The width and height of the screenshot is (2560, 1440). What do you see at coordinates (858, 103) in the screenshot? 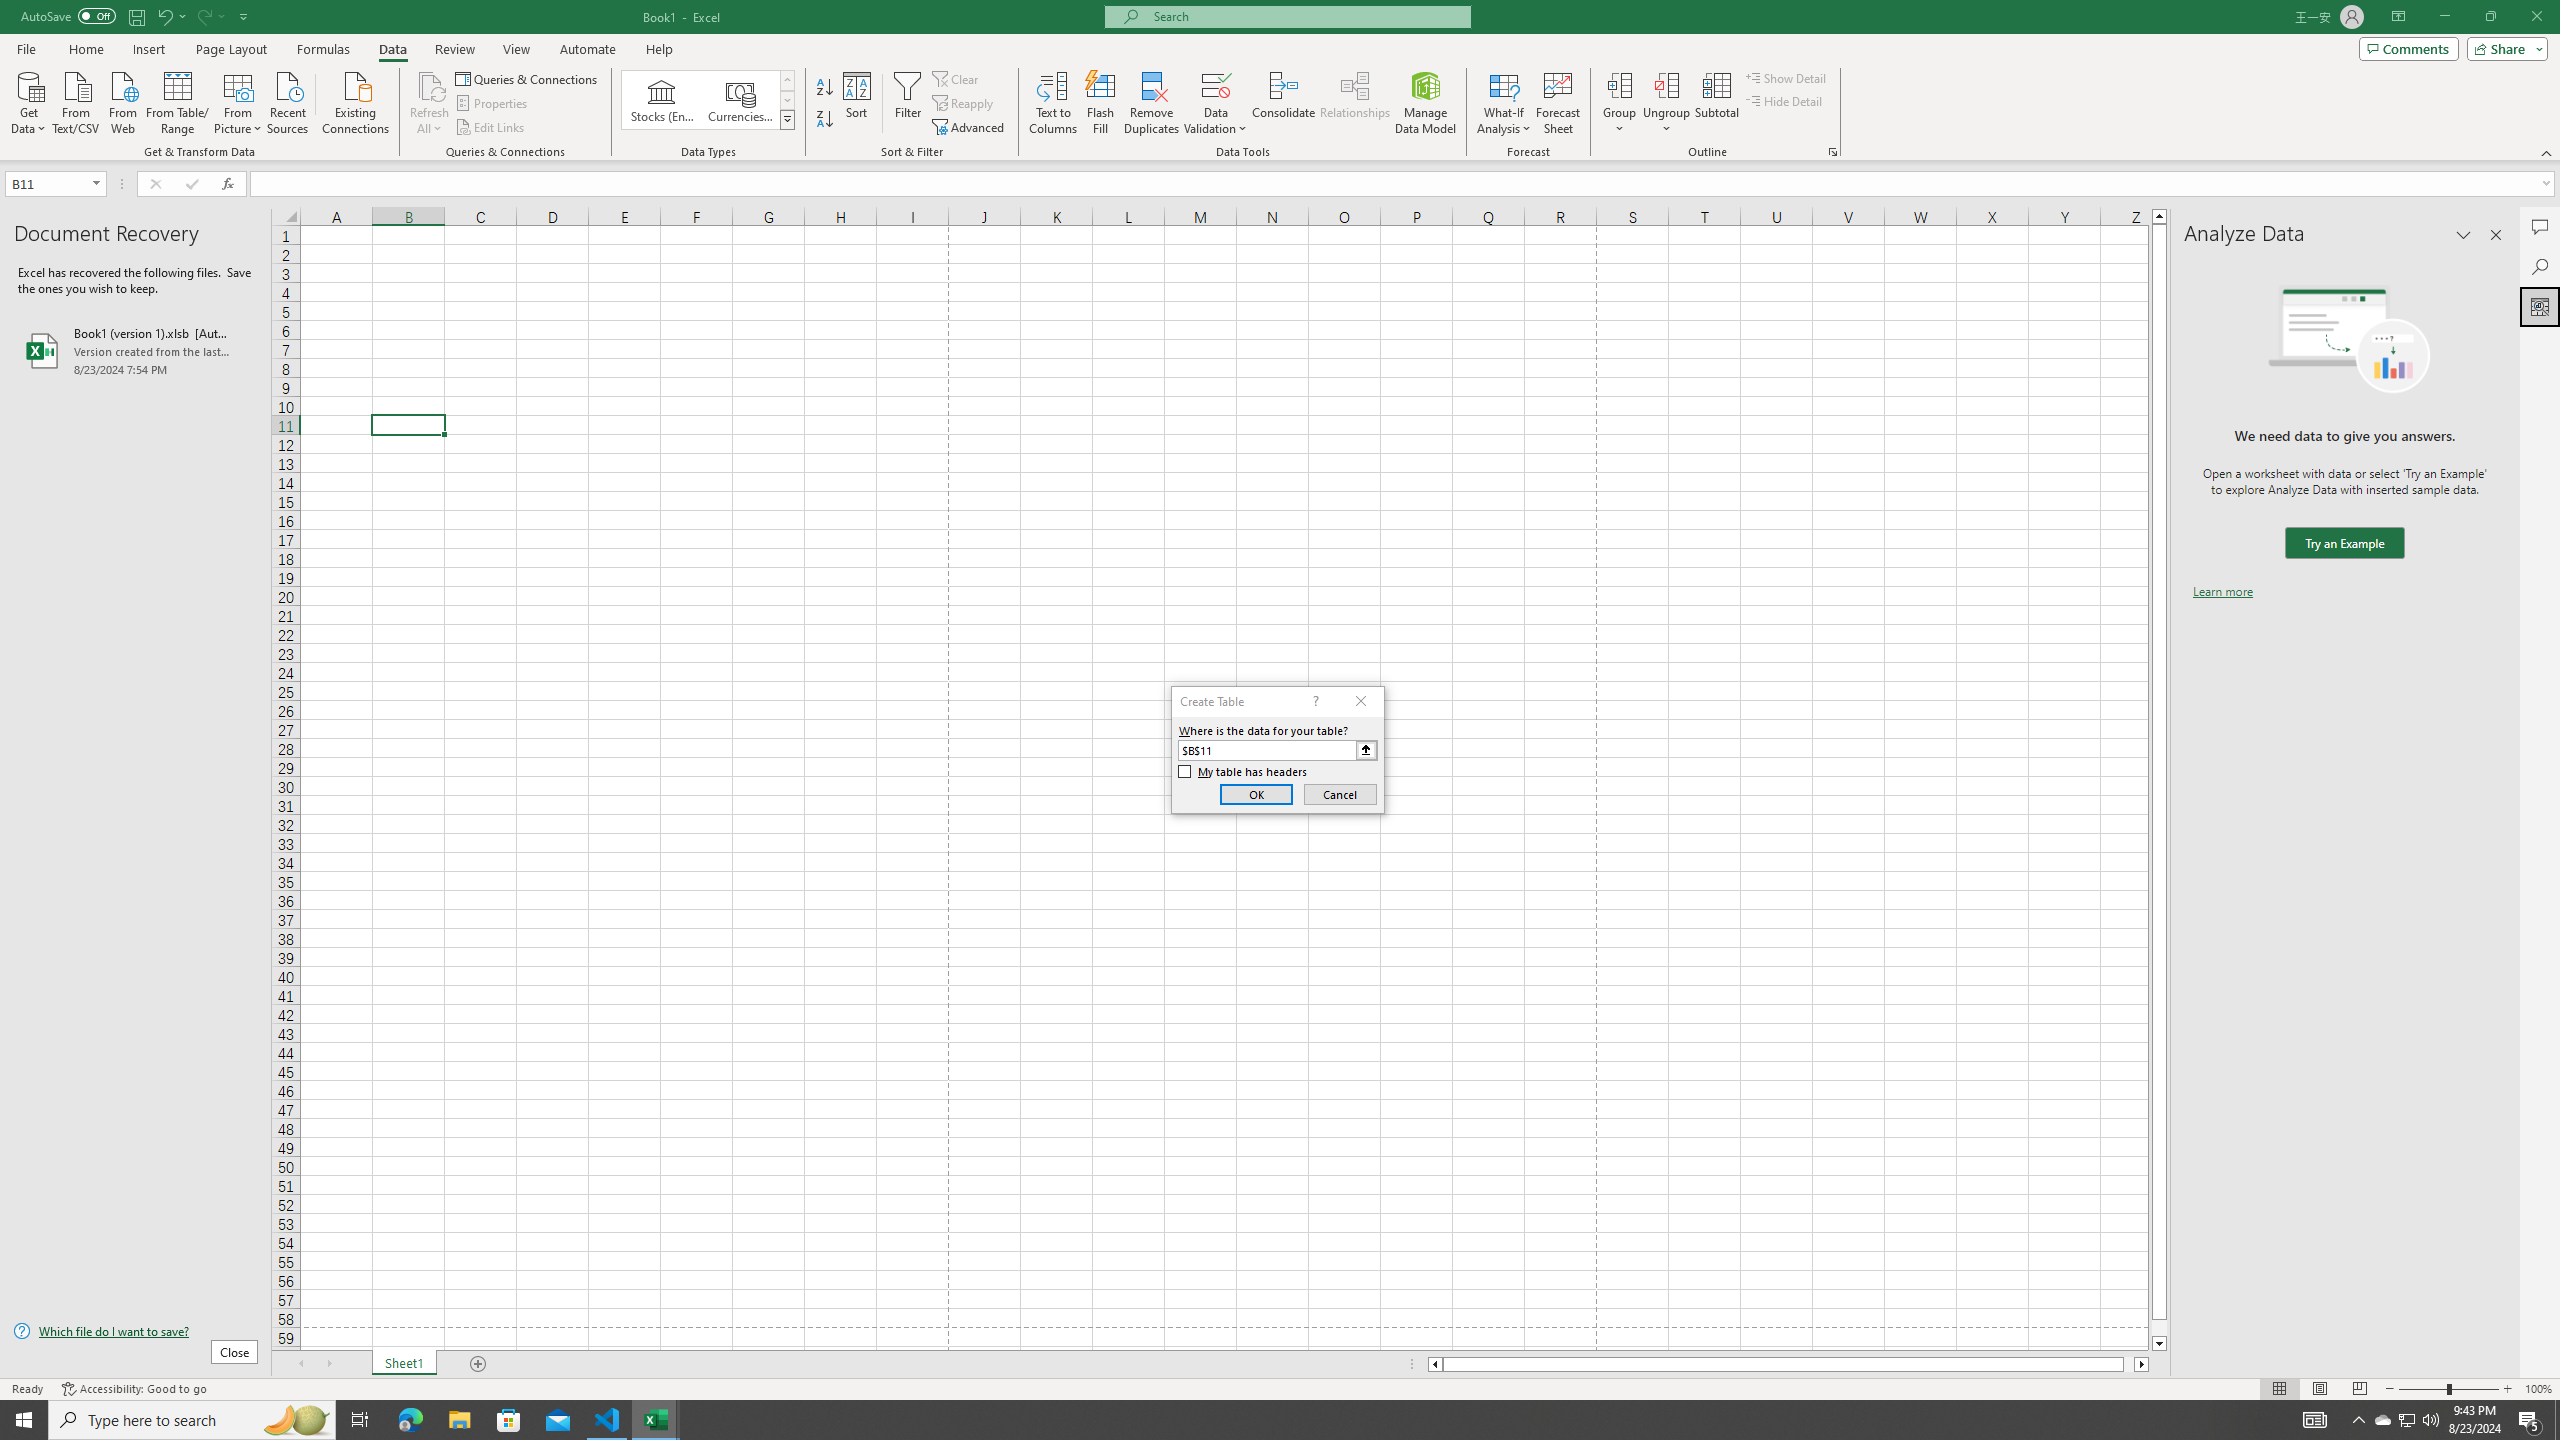
I see `Sort...` at bounding box center [858, 103].